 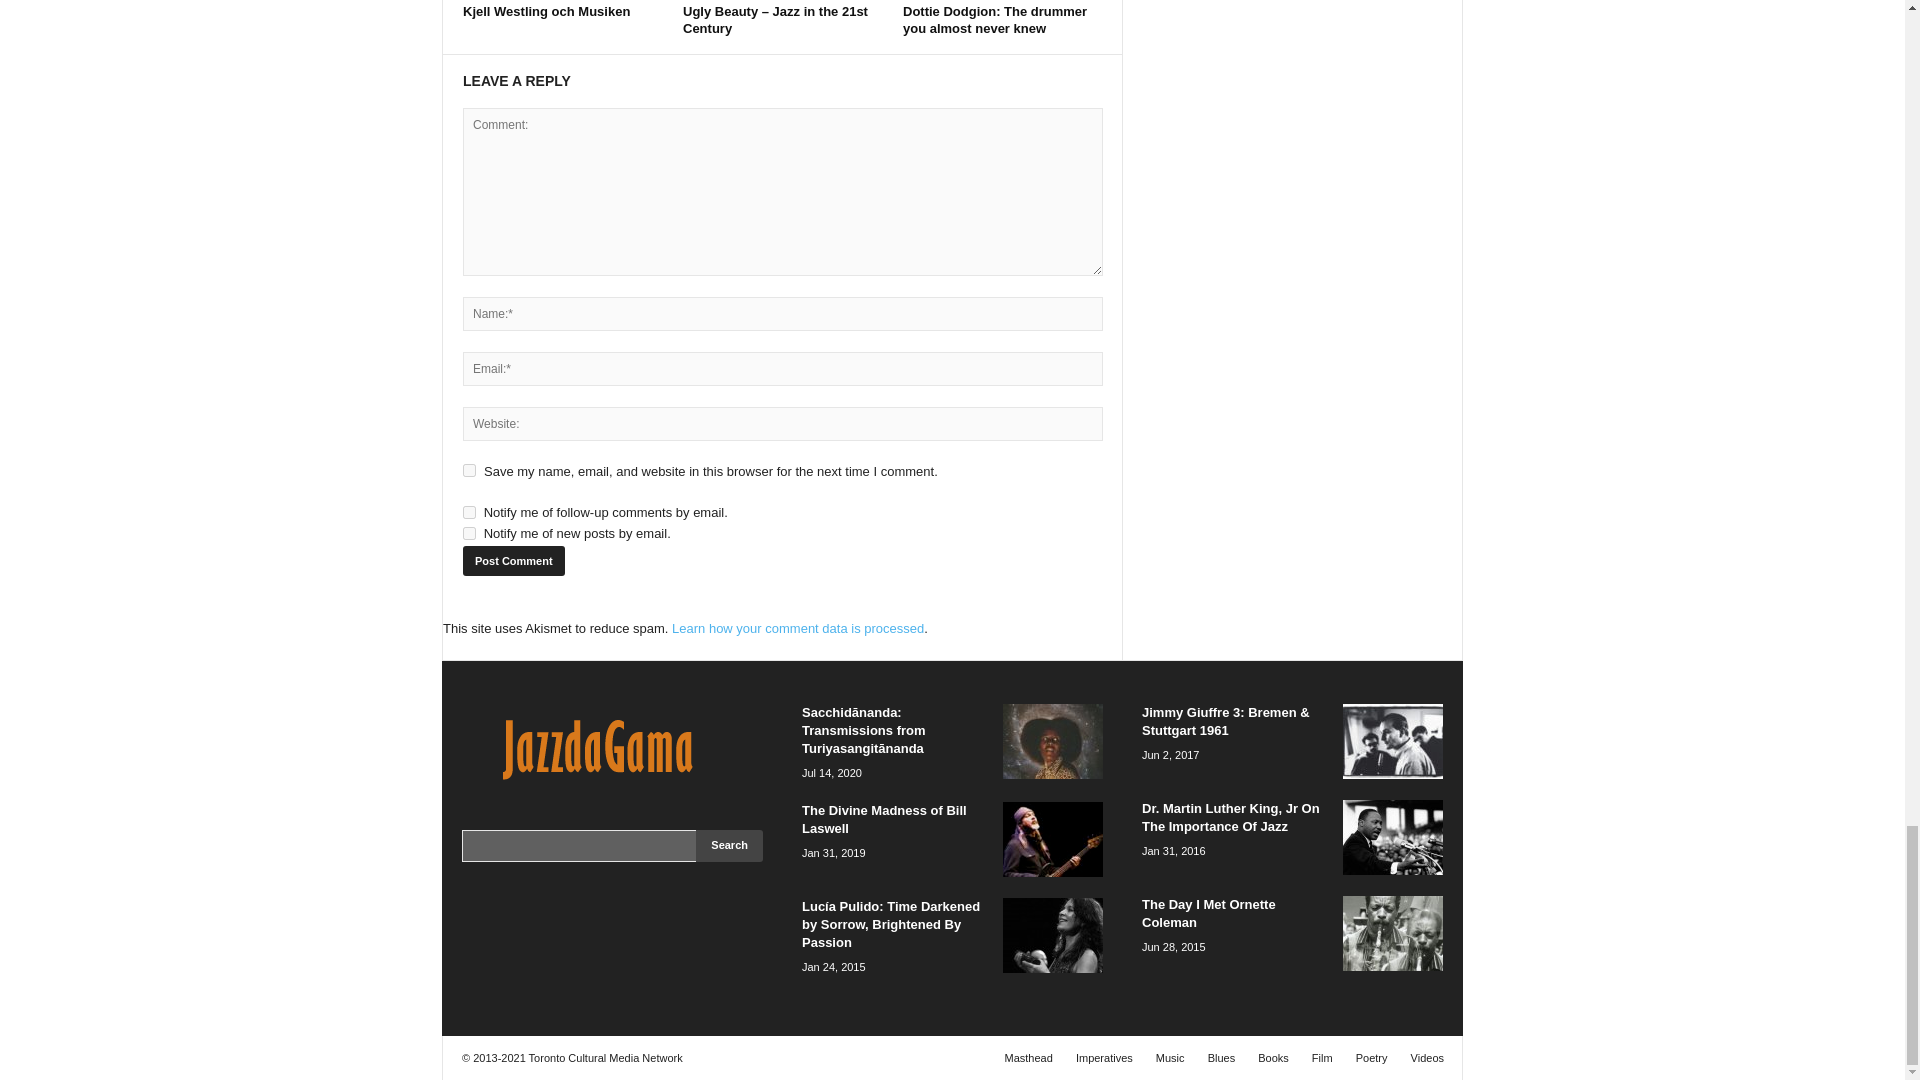 What do you see at coordinates (728, 846) in the screenshot?
I see `Search` at bounding box center [728, 846].